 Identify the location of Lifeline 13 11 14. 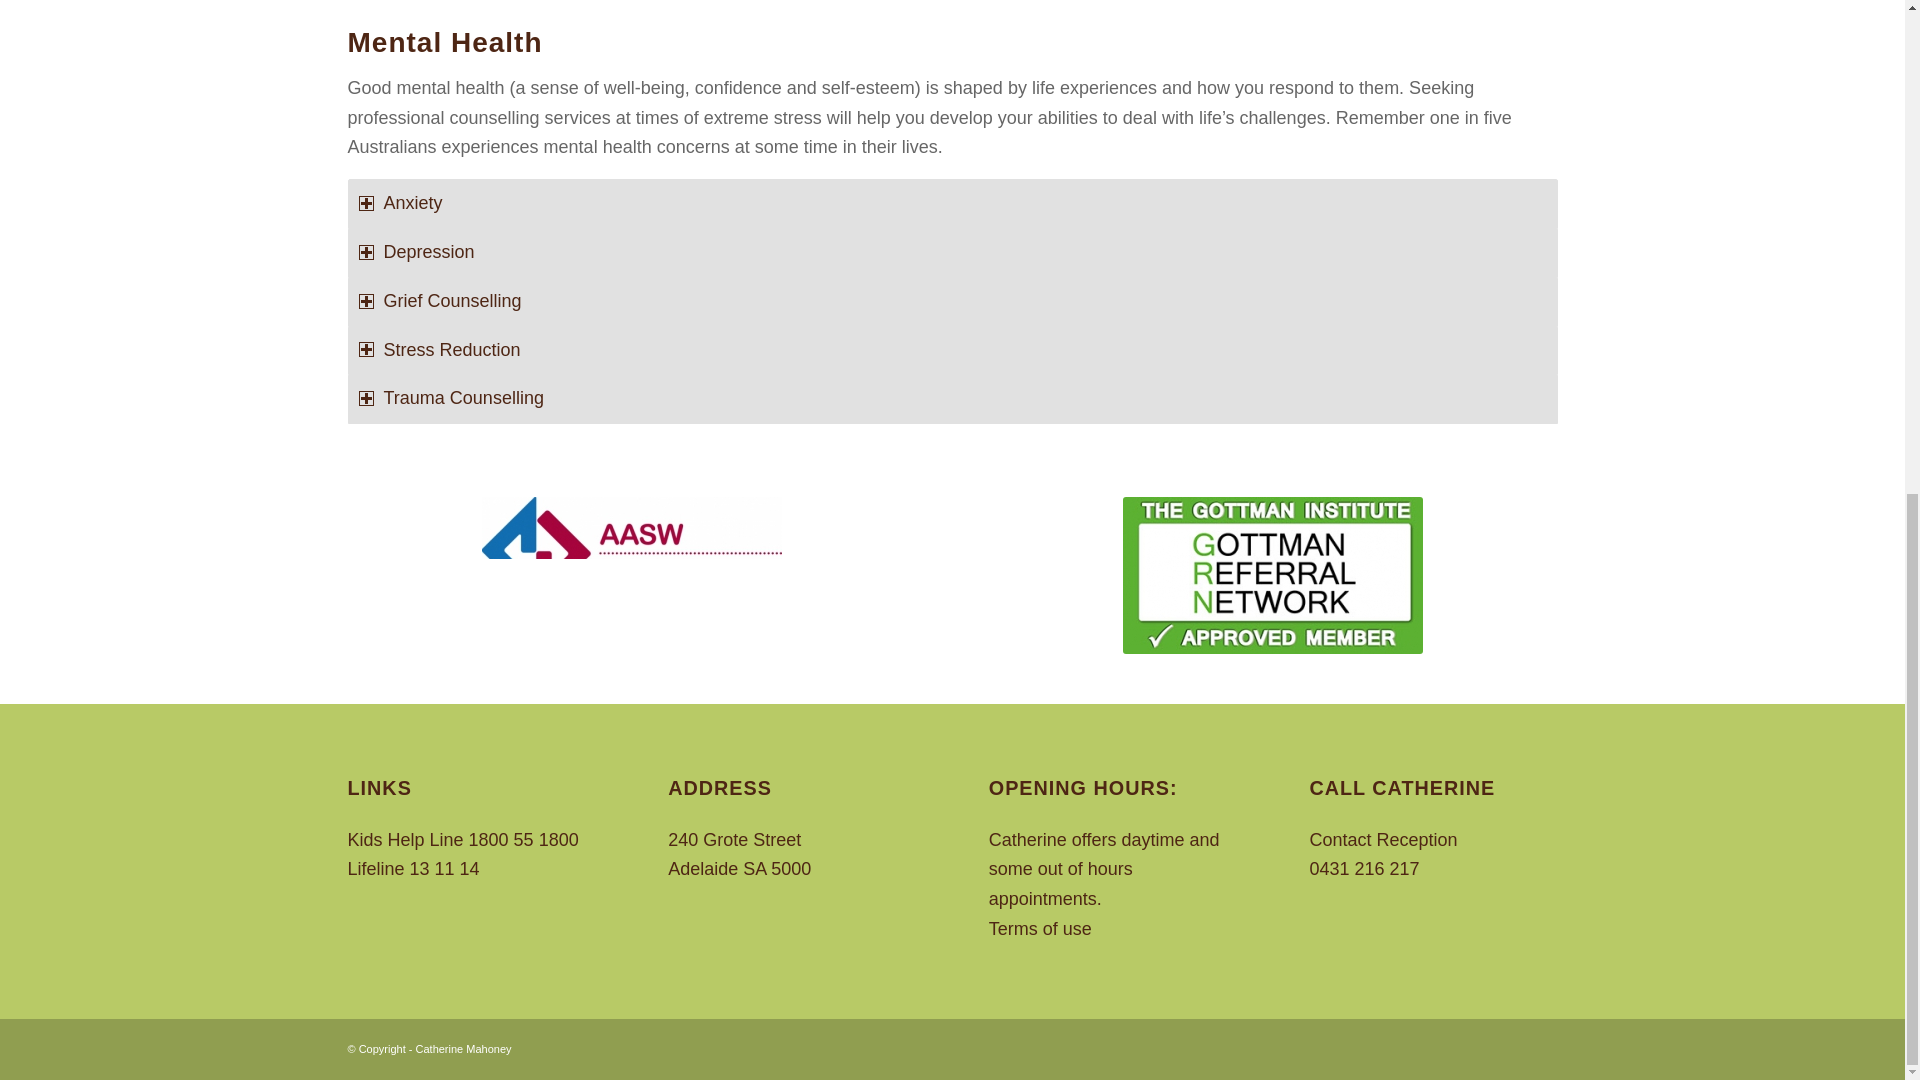
(414, 868).